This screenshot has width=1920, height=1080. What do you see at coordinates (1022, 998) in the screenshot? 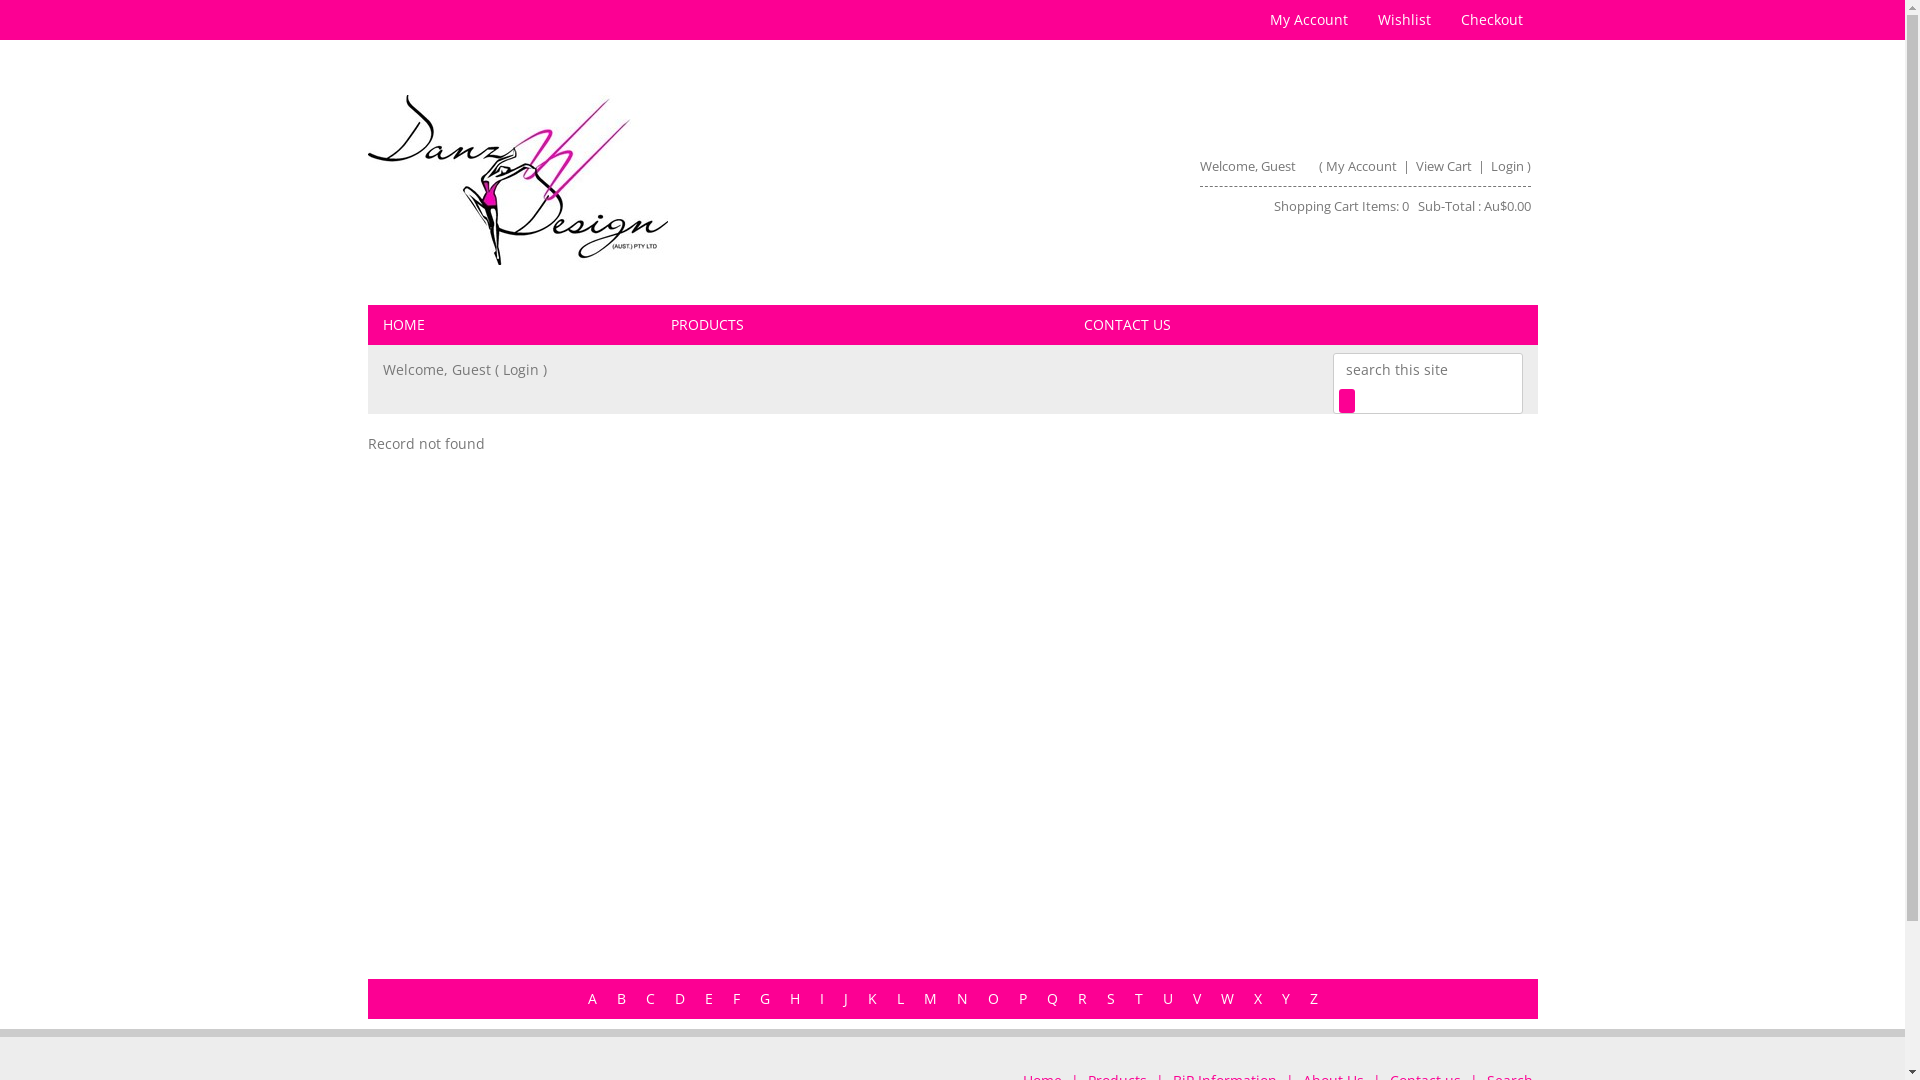
I see `P` at bounding box center [1022, 998].